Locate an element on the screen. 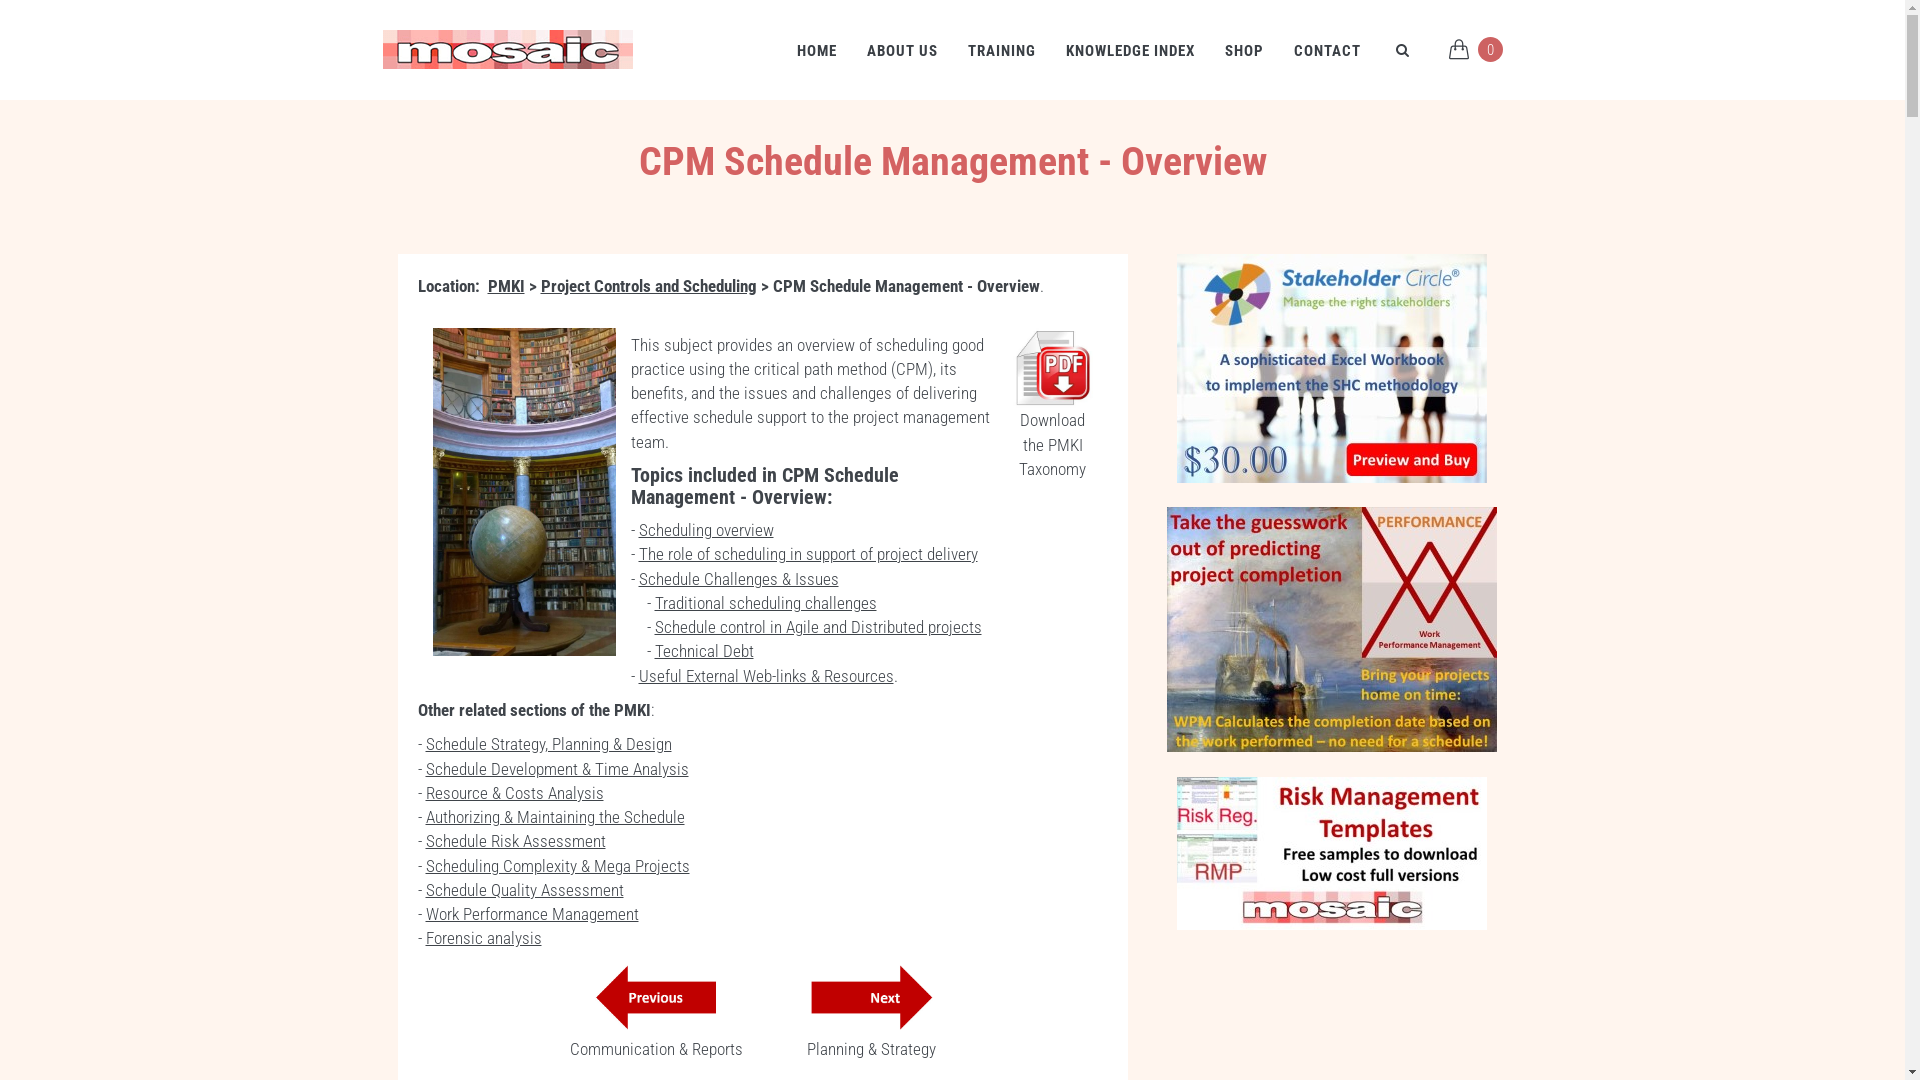 This screenshot has width=1920, height=1080. Schedule Strategy, Planning & Design is located at coordinates (549, 744).